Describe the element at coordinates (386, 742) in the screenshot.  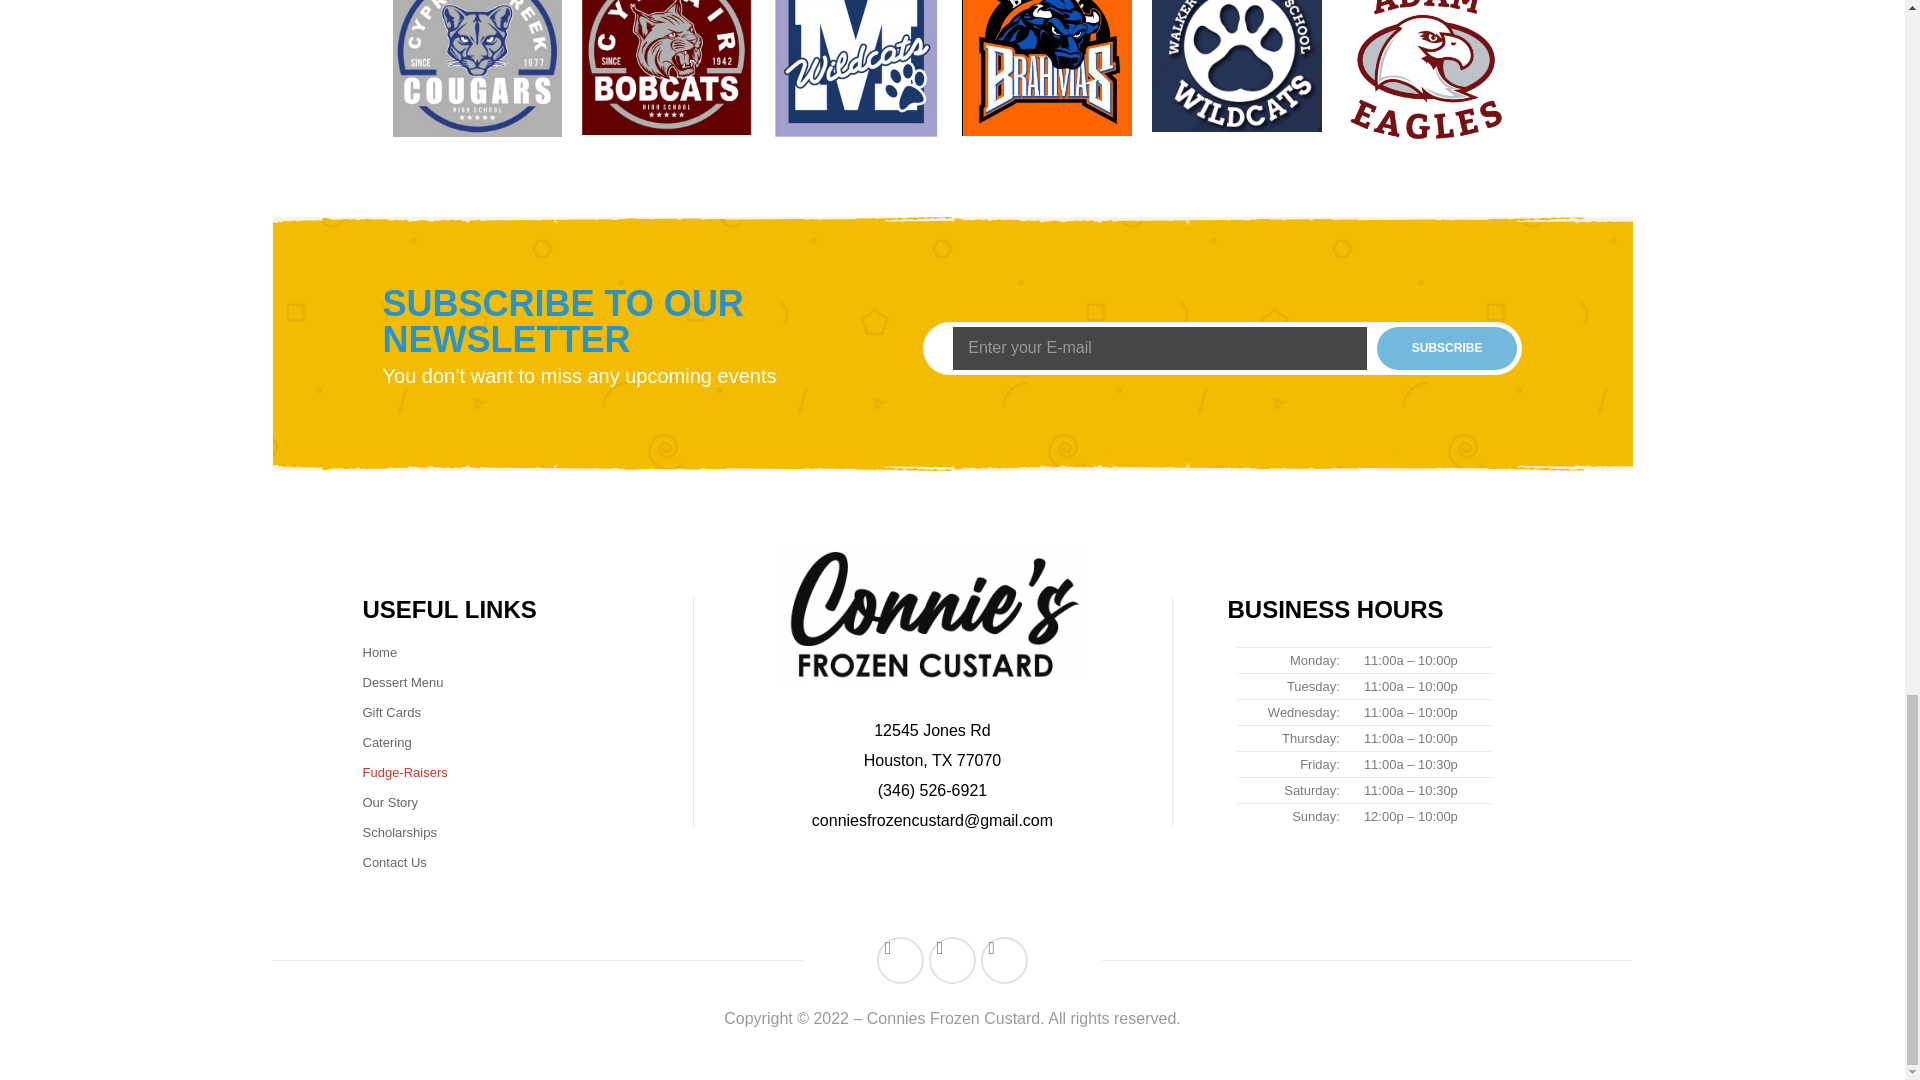
I see `Catering` at that location.